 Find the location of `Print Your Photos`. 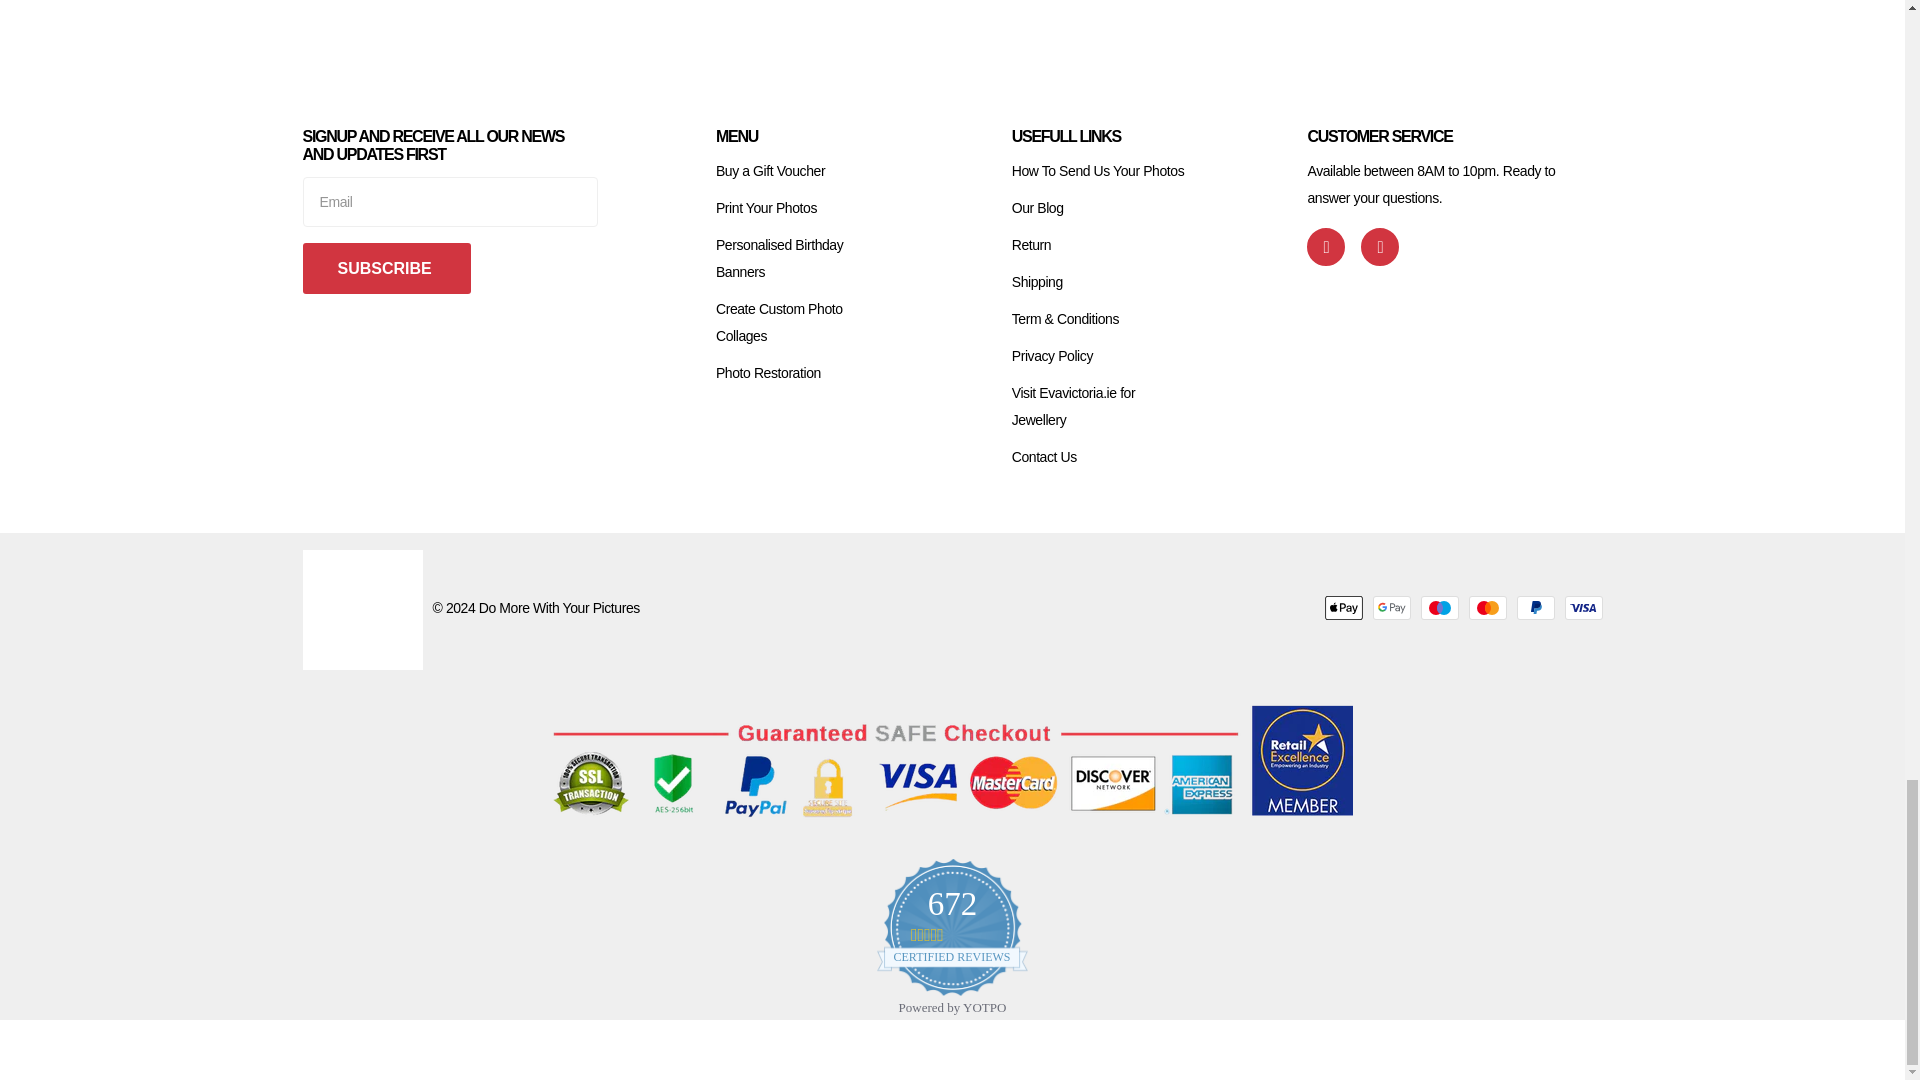

Print Your Photos is located at coordinates (766, 208).